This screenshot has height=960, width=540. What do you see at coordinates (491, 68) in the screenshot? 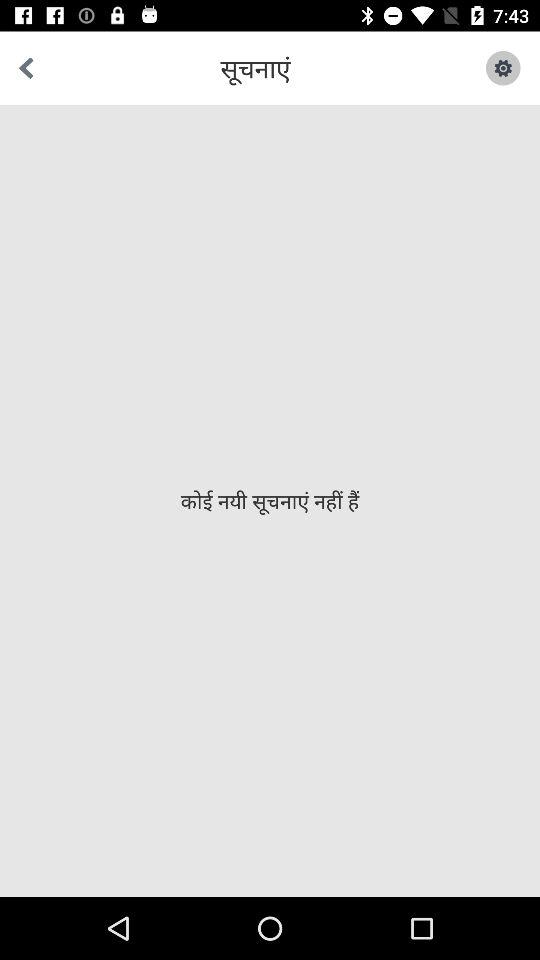
I see `tap the icon at the top right corner` at bounding box center [491, 68].